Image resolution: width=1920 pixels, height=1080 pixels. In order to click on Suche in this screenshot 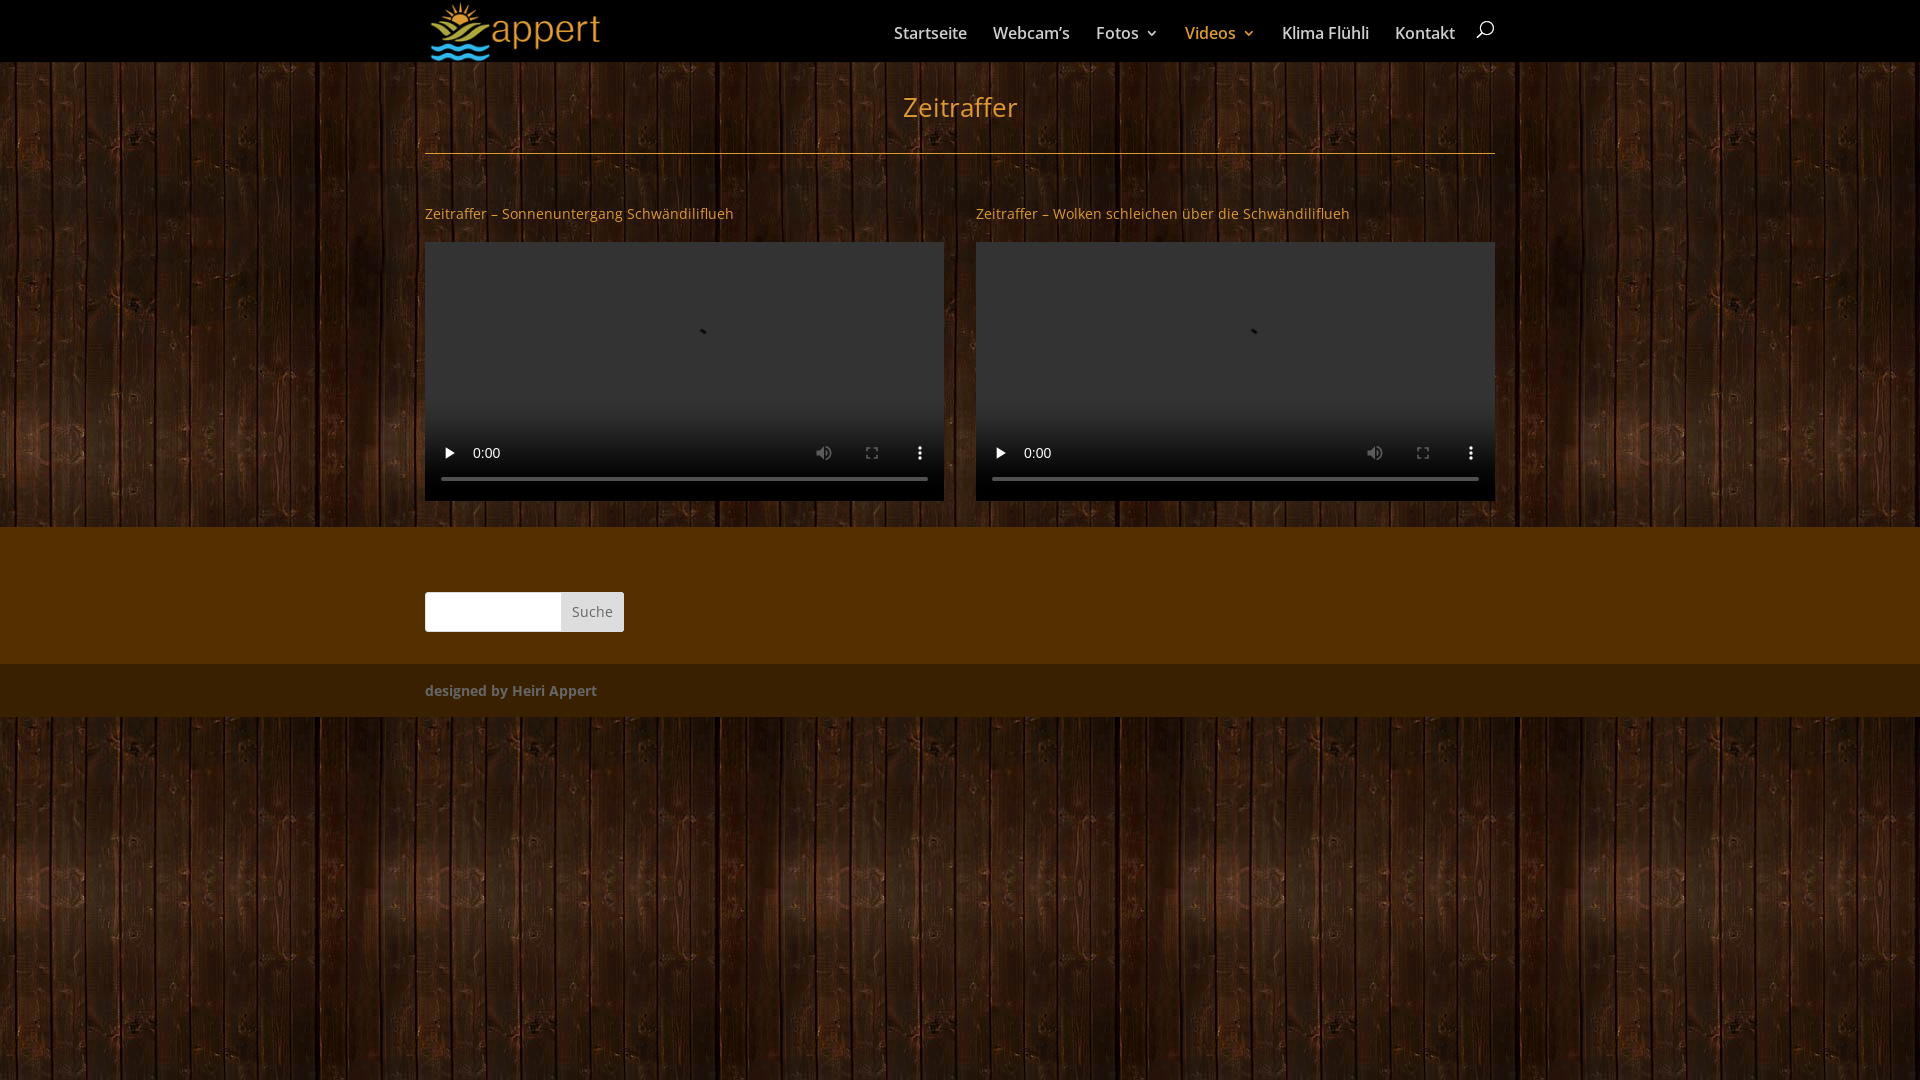, I will do `click(592, 612)`.